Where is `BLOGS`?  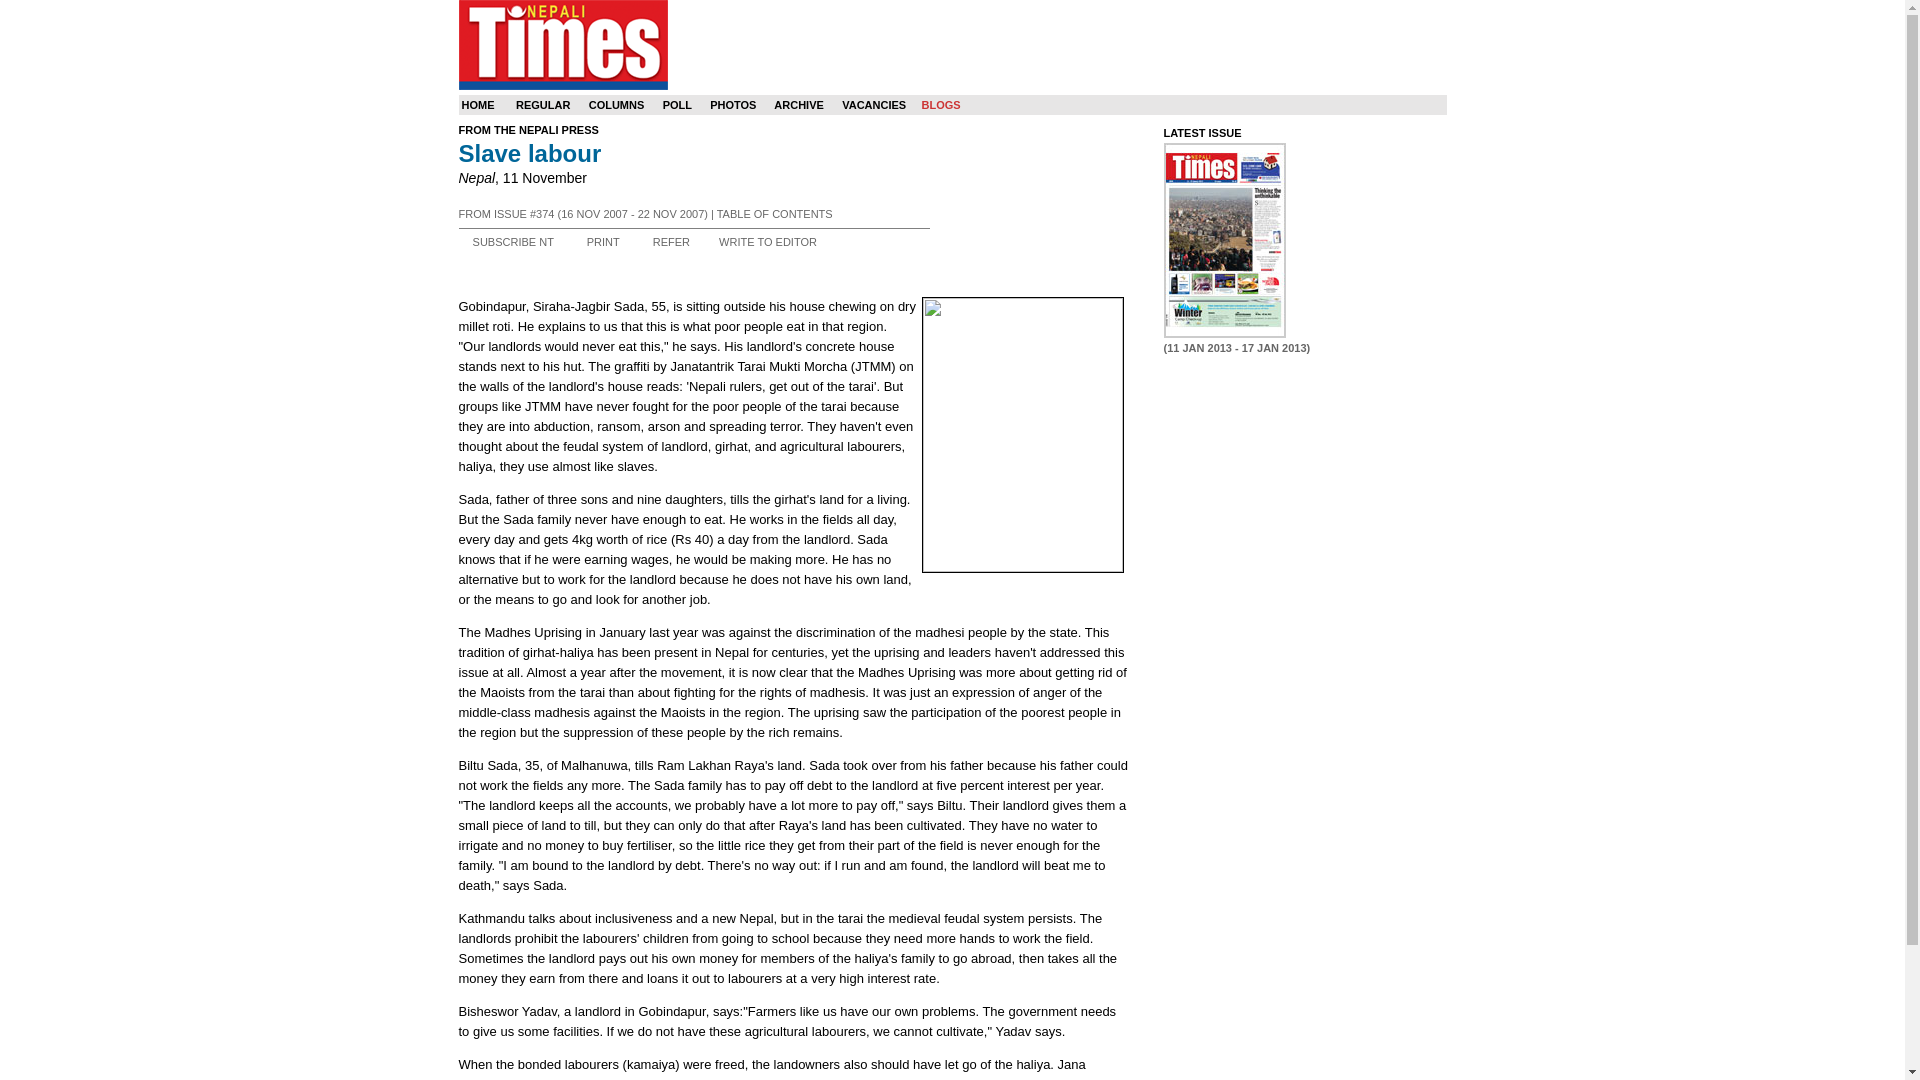
BLOGS is located at coordinates (940, 105).